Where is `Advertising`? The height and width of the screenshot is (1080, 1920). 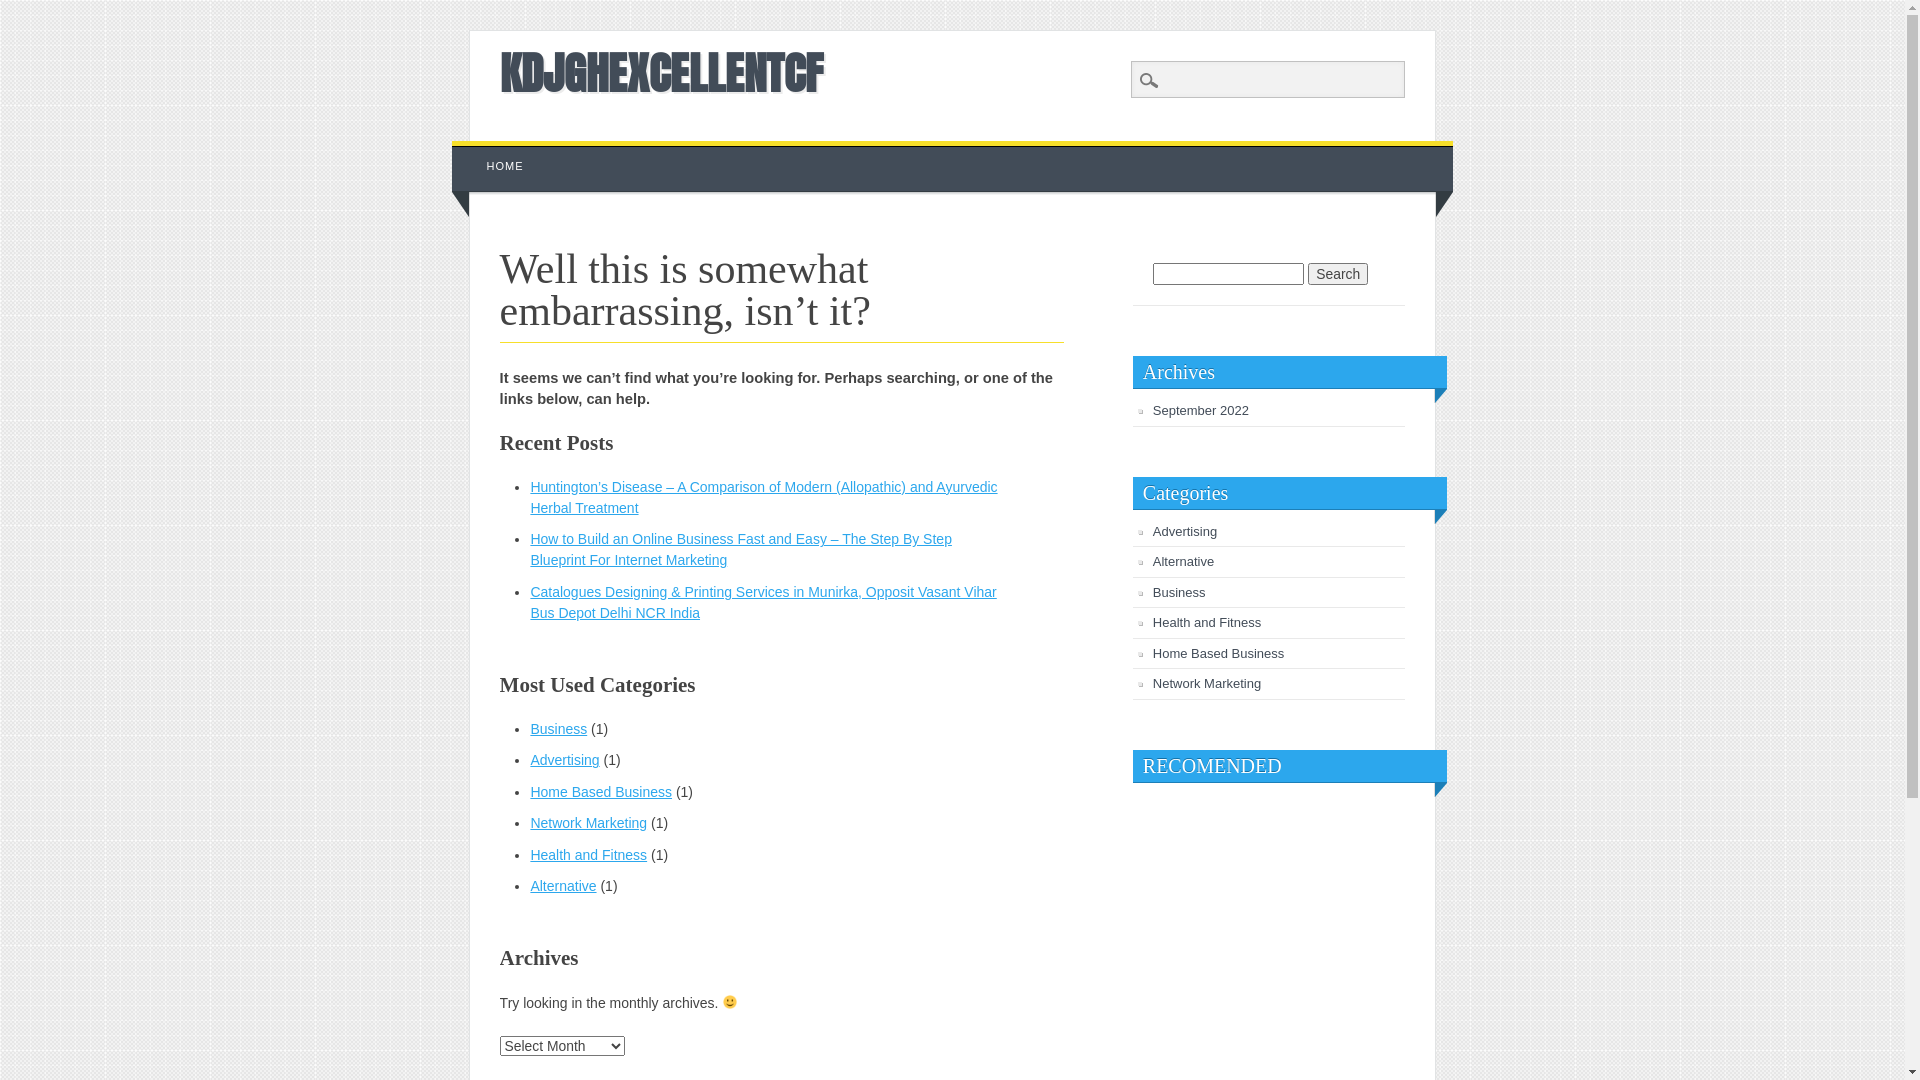 Advertising is located at coordinates (564, 760).